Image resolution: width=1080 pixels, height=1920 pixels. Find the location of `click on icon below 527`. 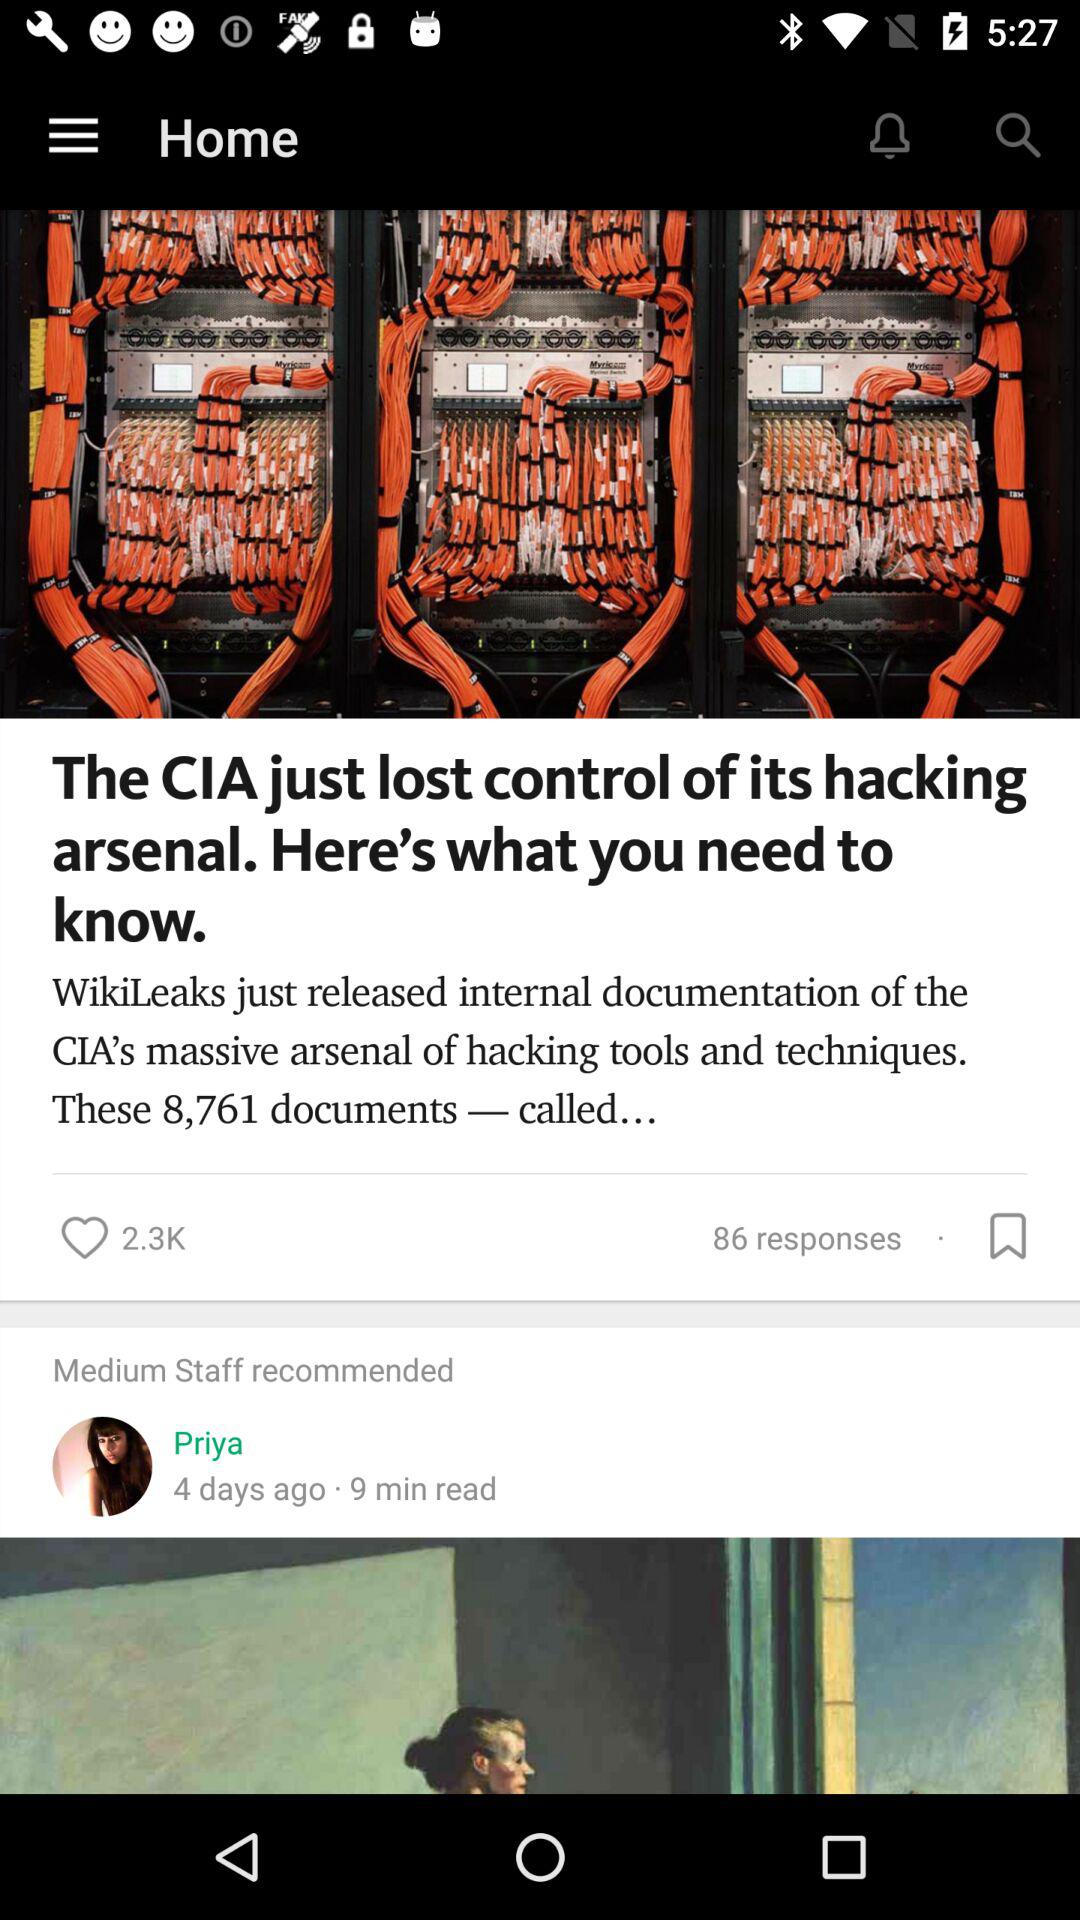

click on icon below 527 is located at coordinates (1016, 136).